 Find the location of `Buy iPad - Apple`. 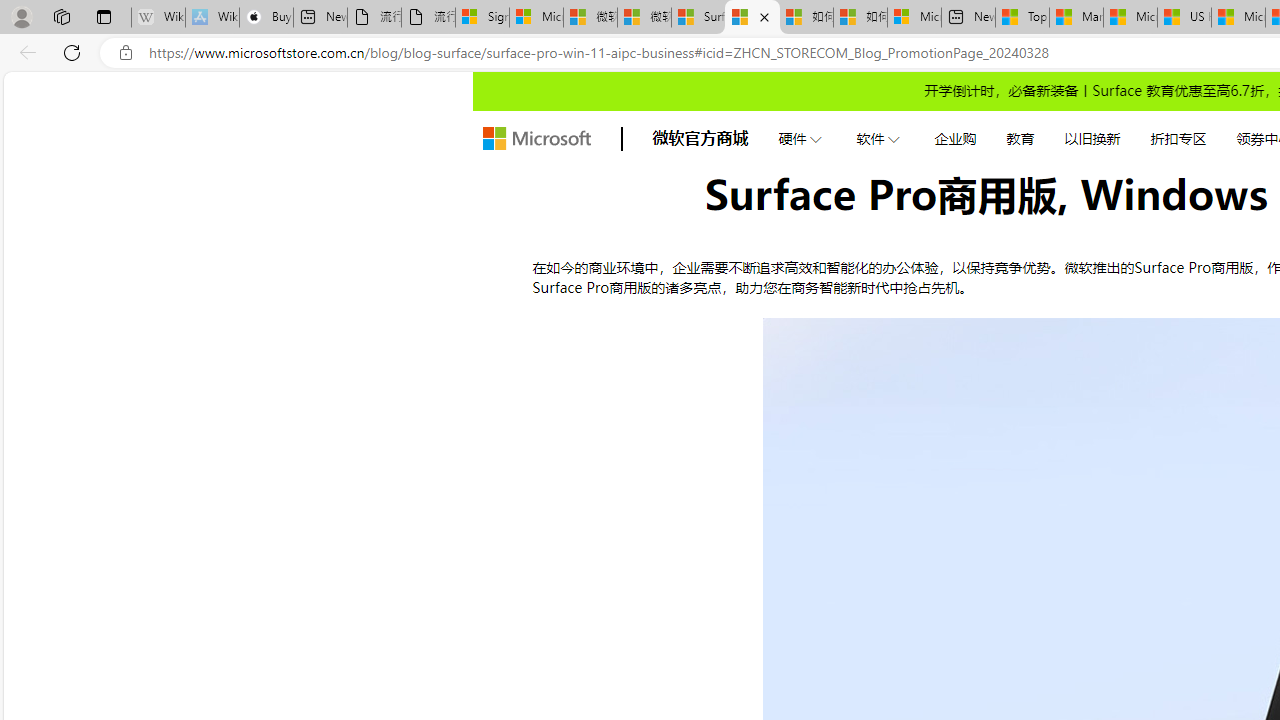

Buy iPad - Apple is located at coordinates (266, 18).